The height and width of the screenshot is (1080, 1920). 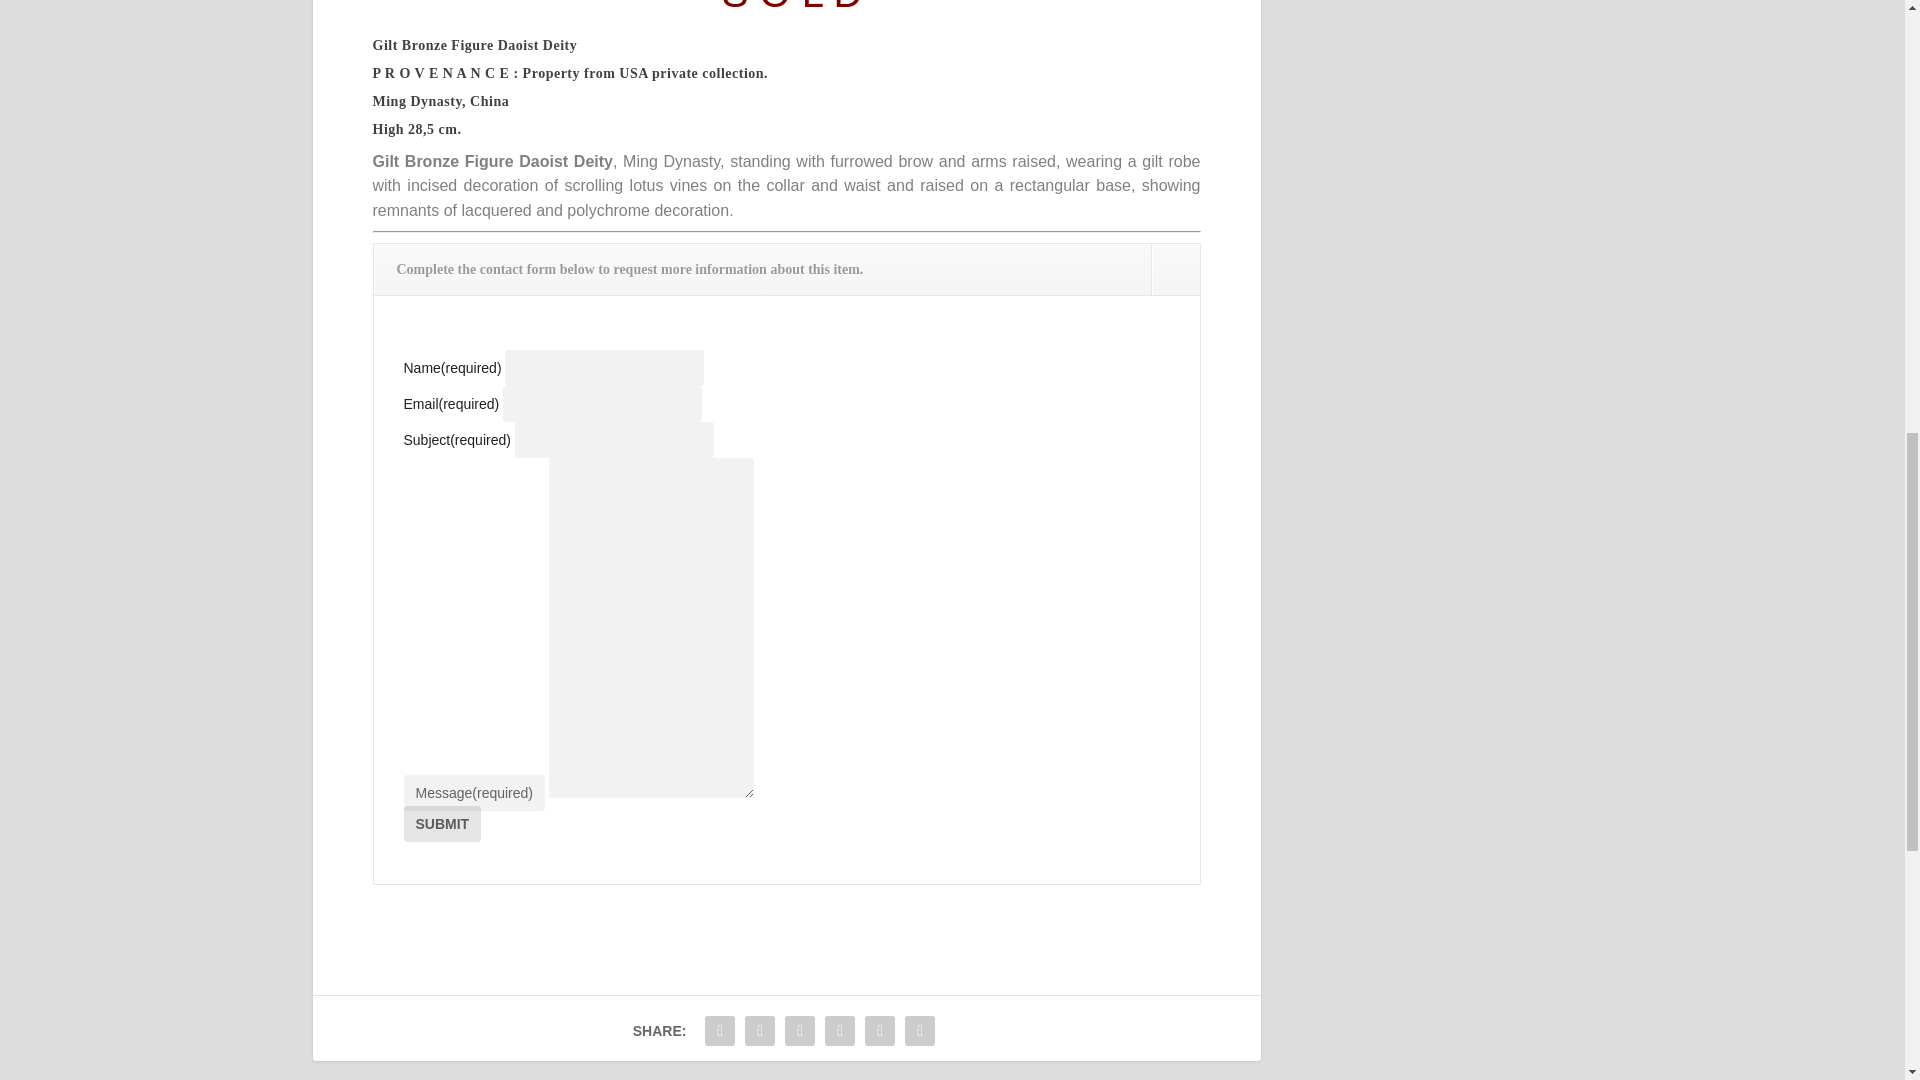 What do you see at coordinates (720, 1030) in the screenshot?
I see `Share "Gilt Bronze Figure Daoist Deity" via Facebook` at bounding box center [720, 1030].